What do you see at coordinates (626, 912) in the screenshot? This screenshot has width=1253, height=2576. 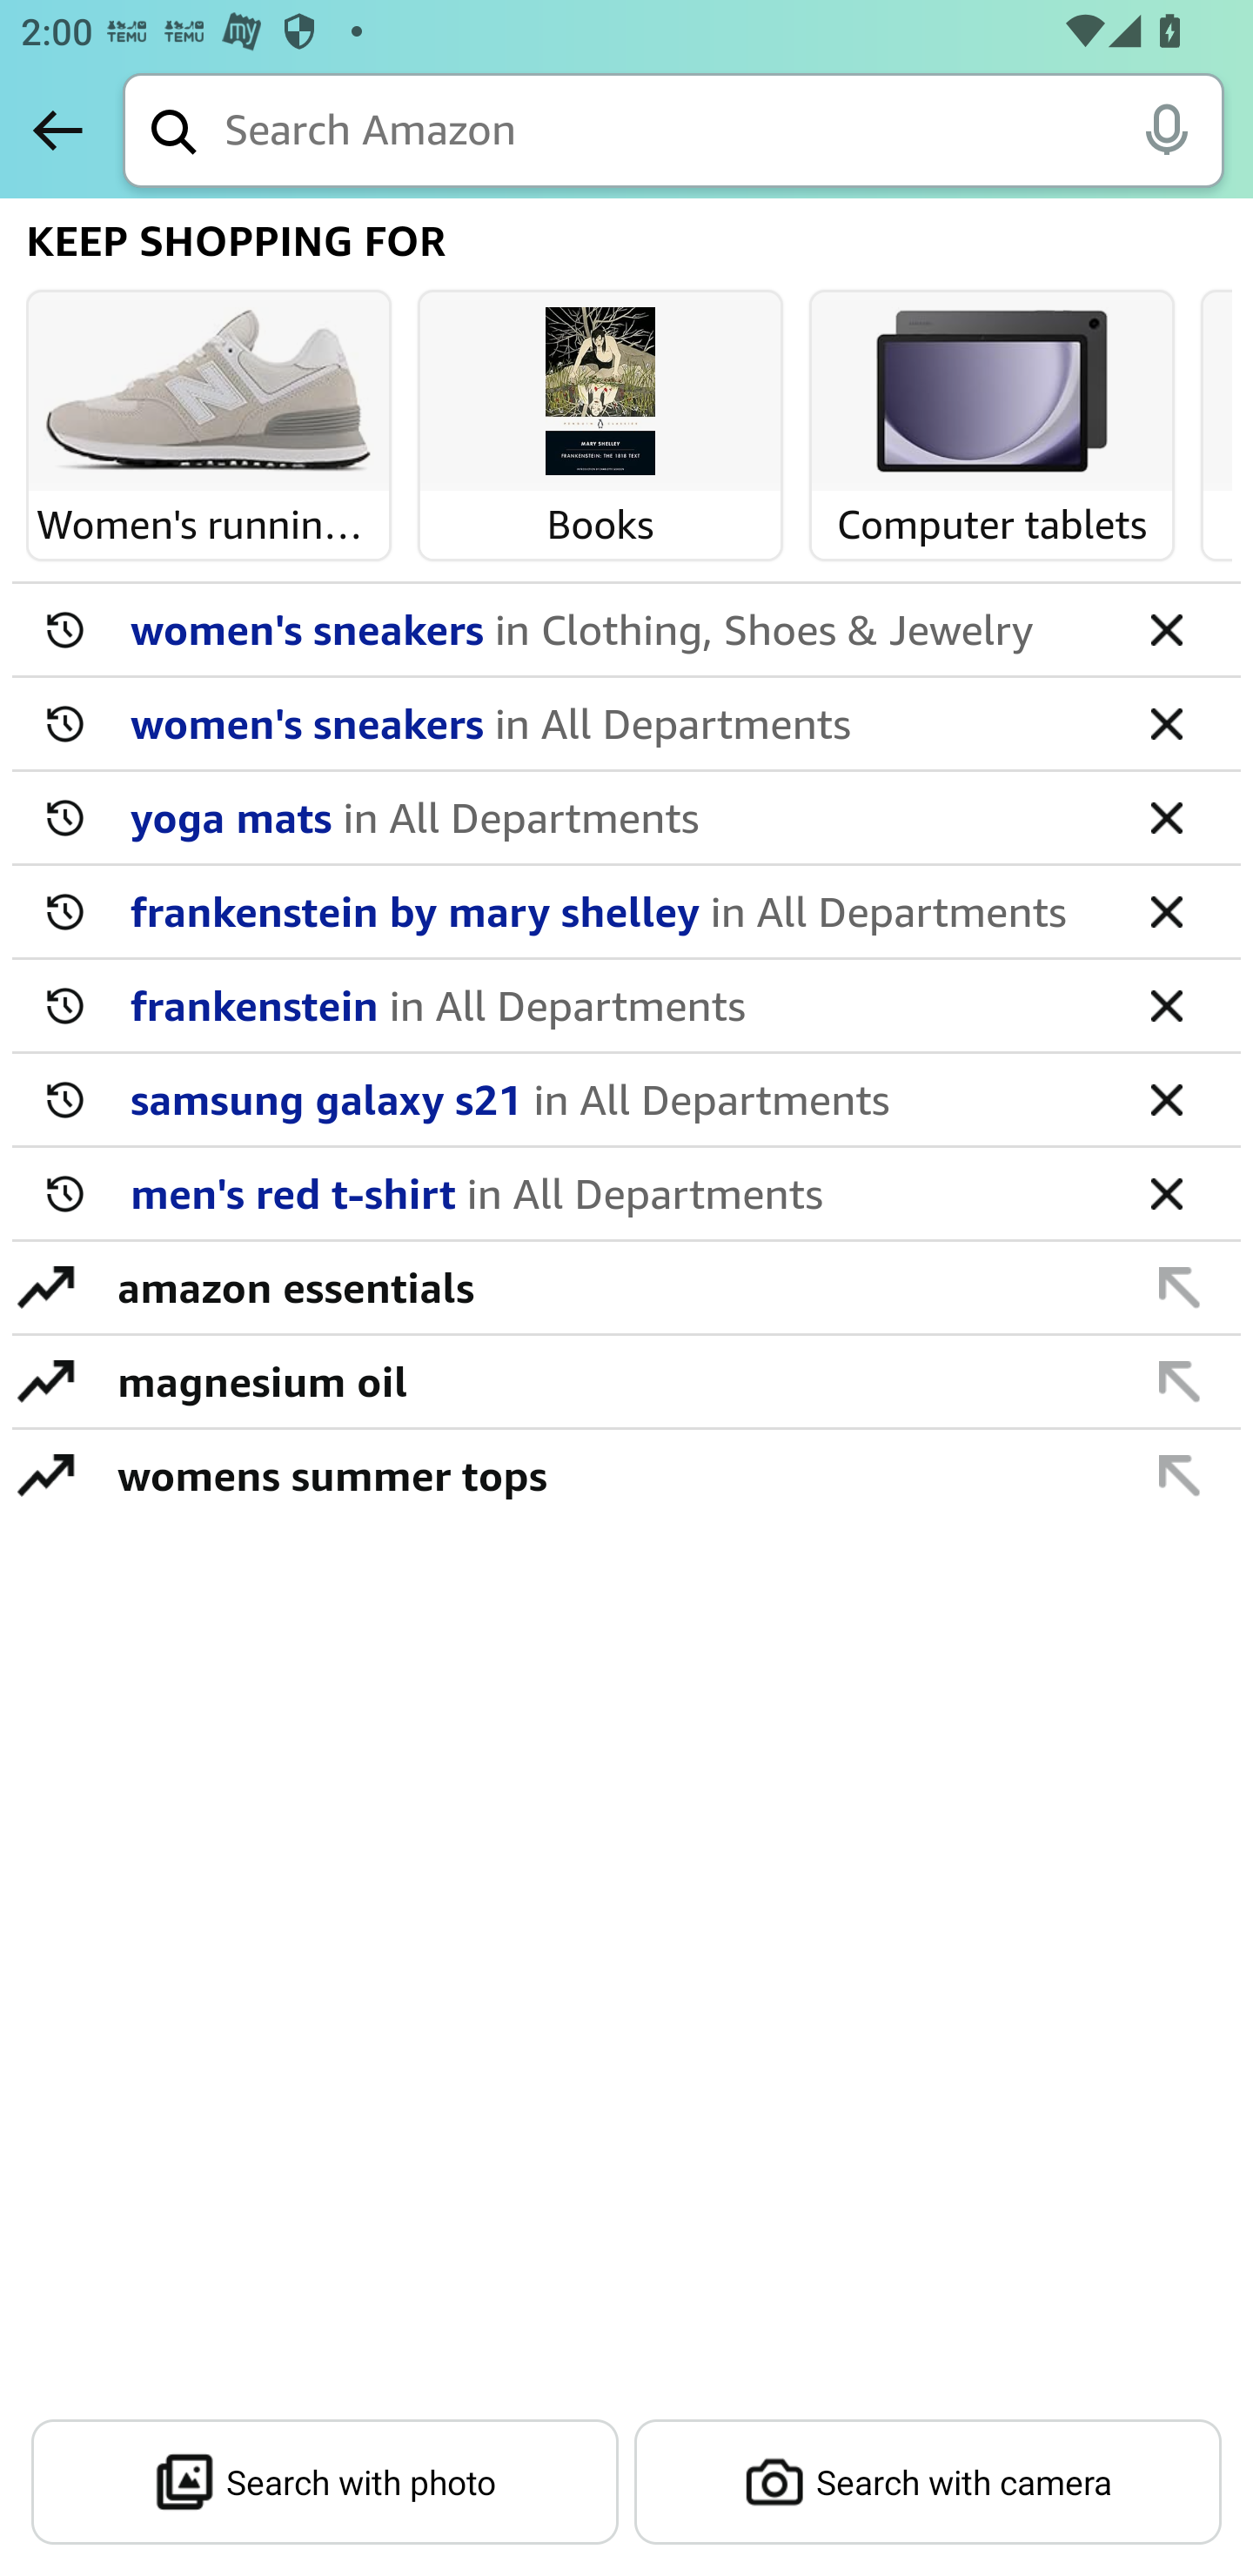 I see `frankenstein by mary shelley delete` at bounding box center [626, 912].